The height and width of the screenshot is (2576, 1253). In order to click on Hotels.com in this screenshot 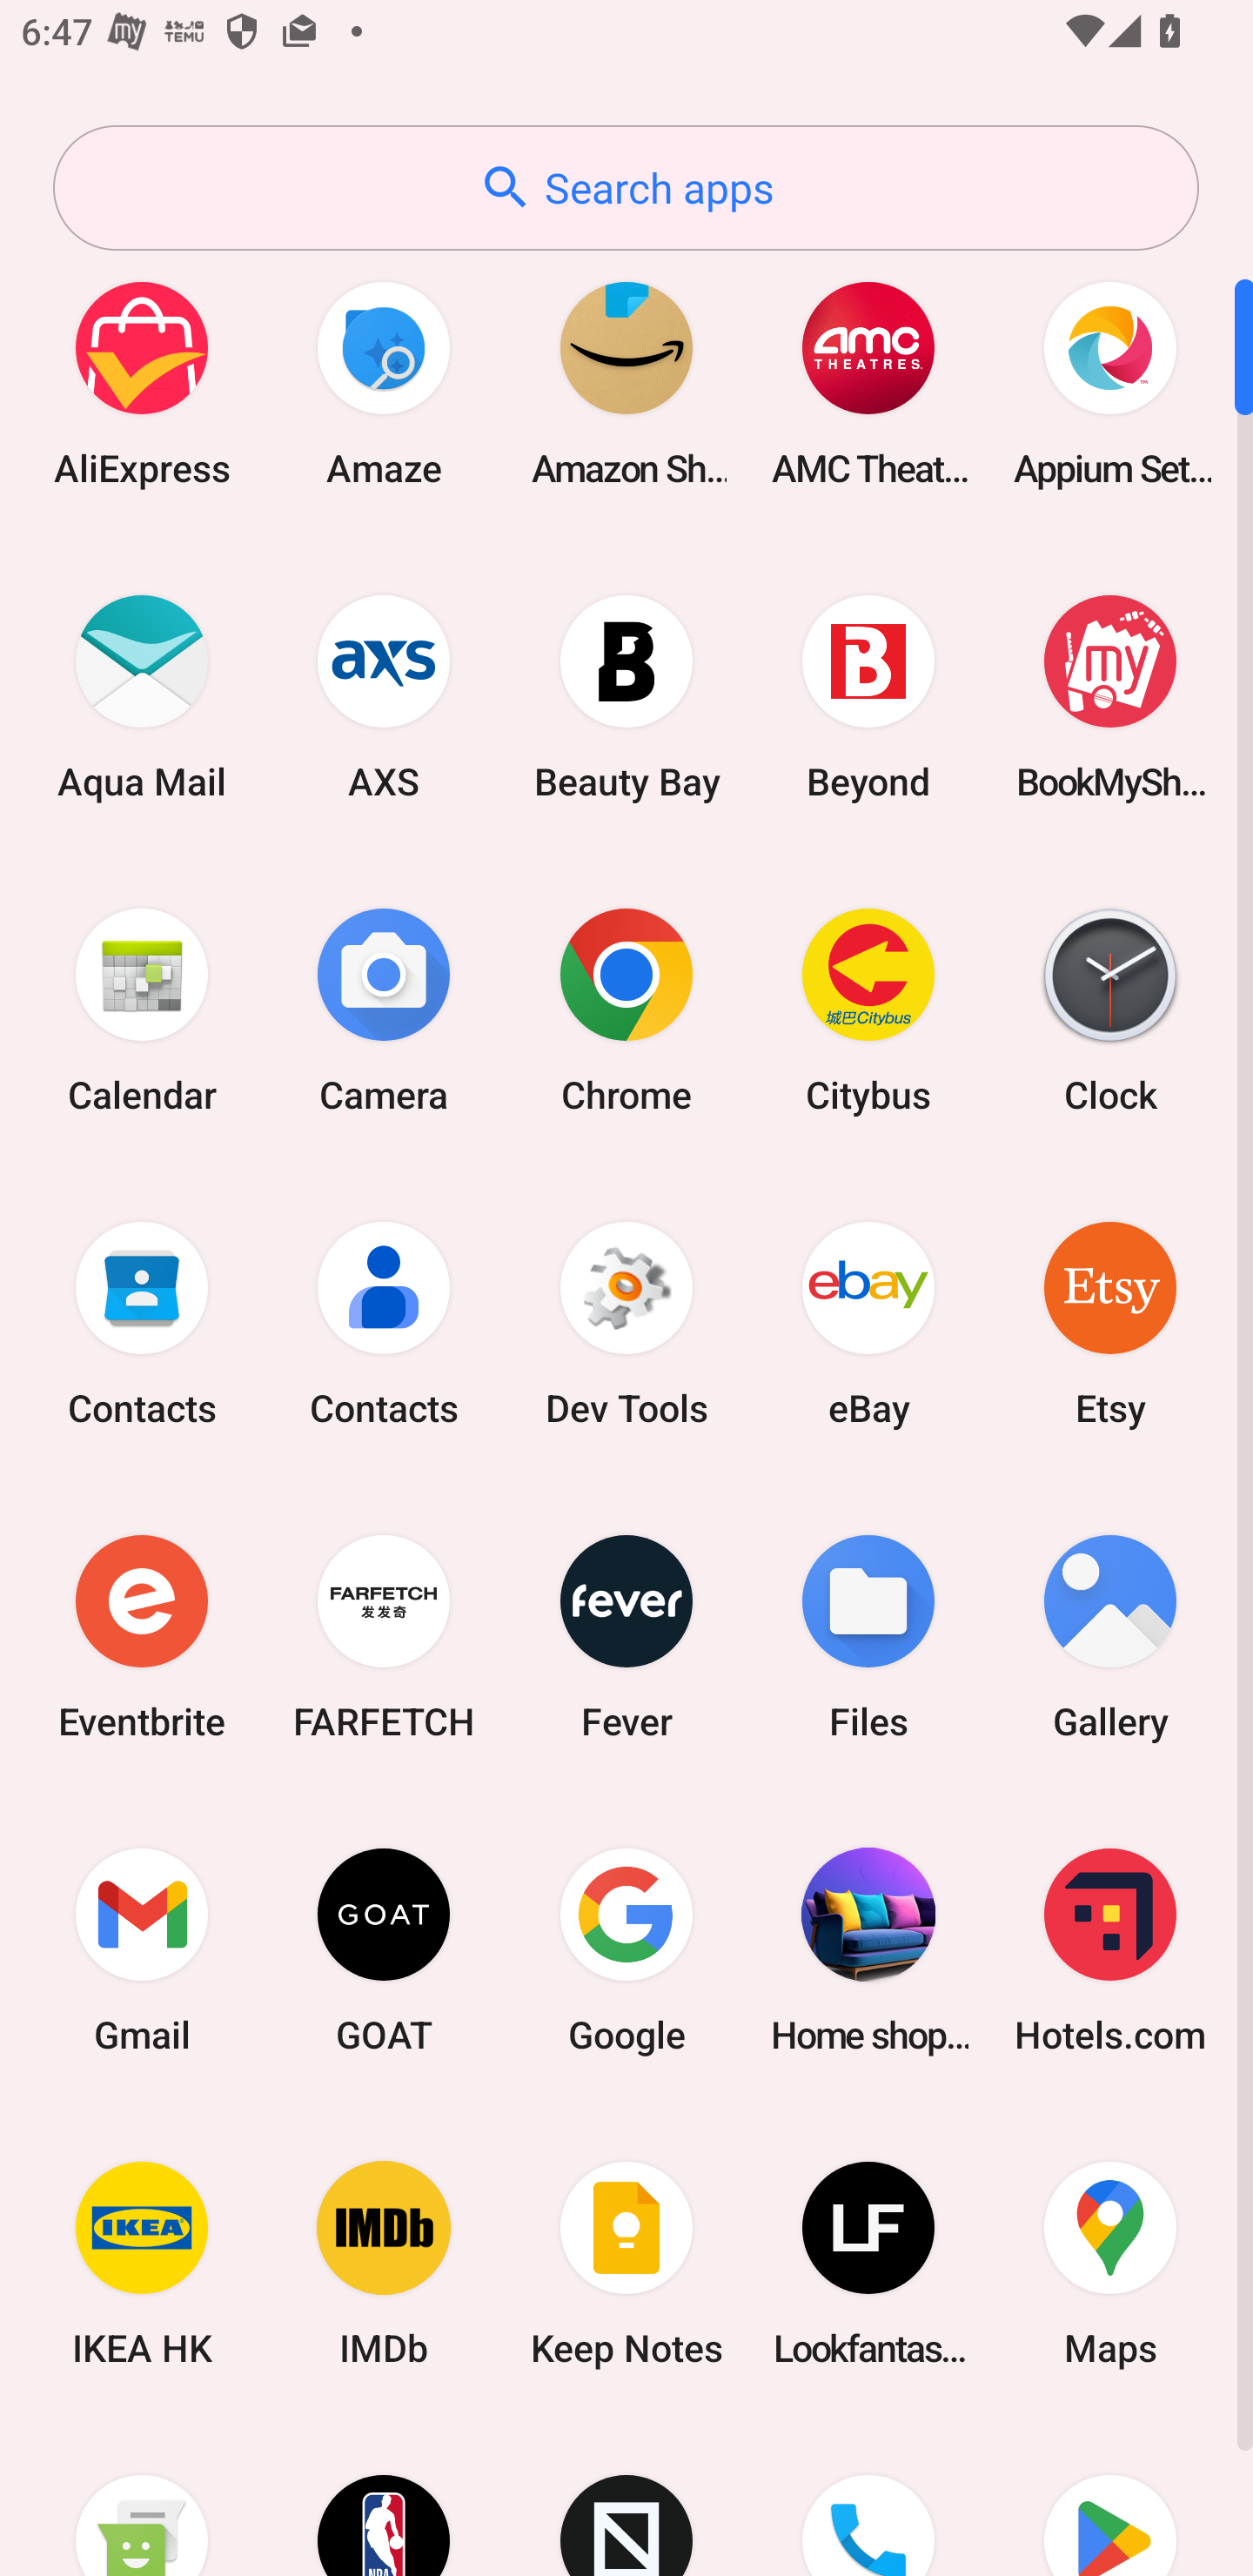, I will do `click(1110, 1949)`.